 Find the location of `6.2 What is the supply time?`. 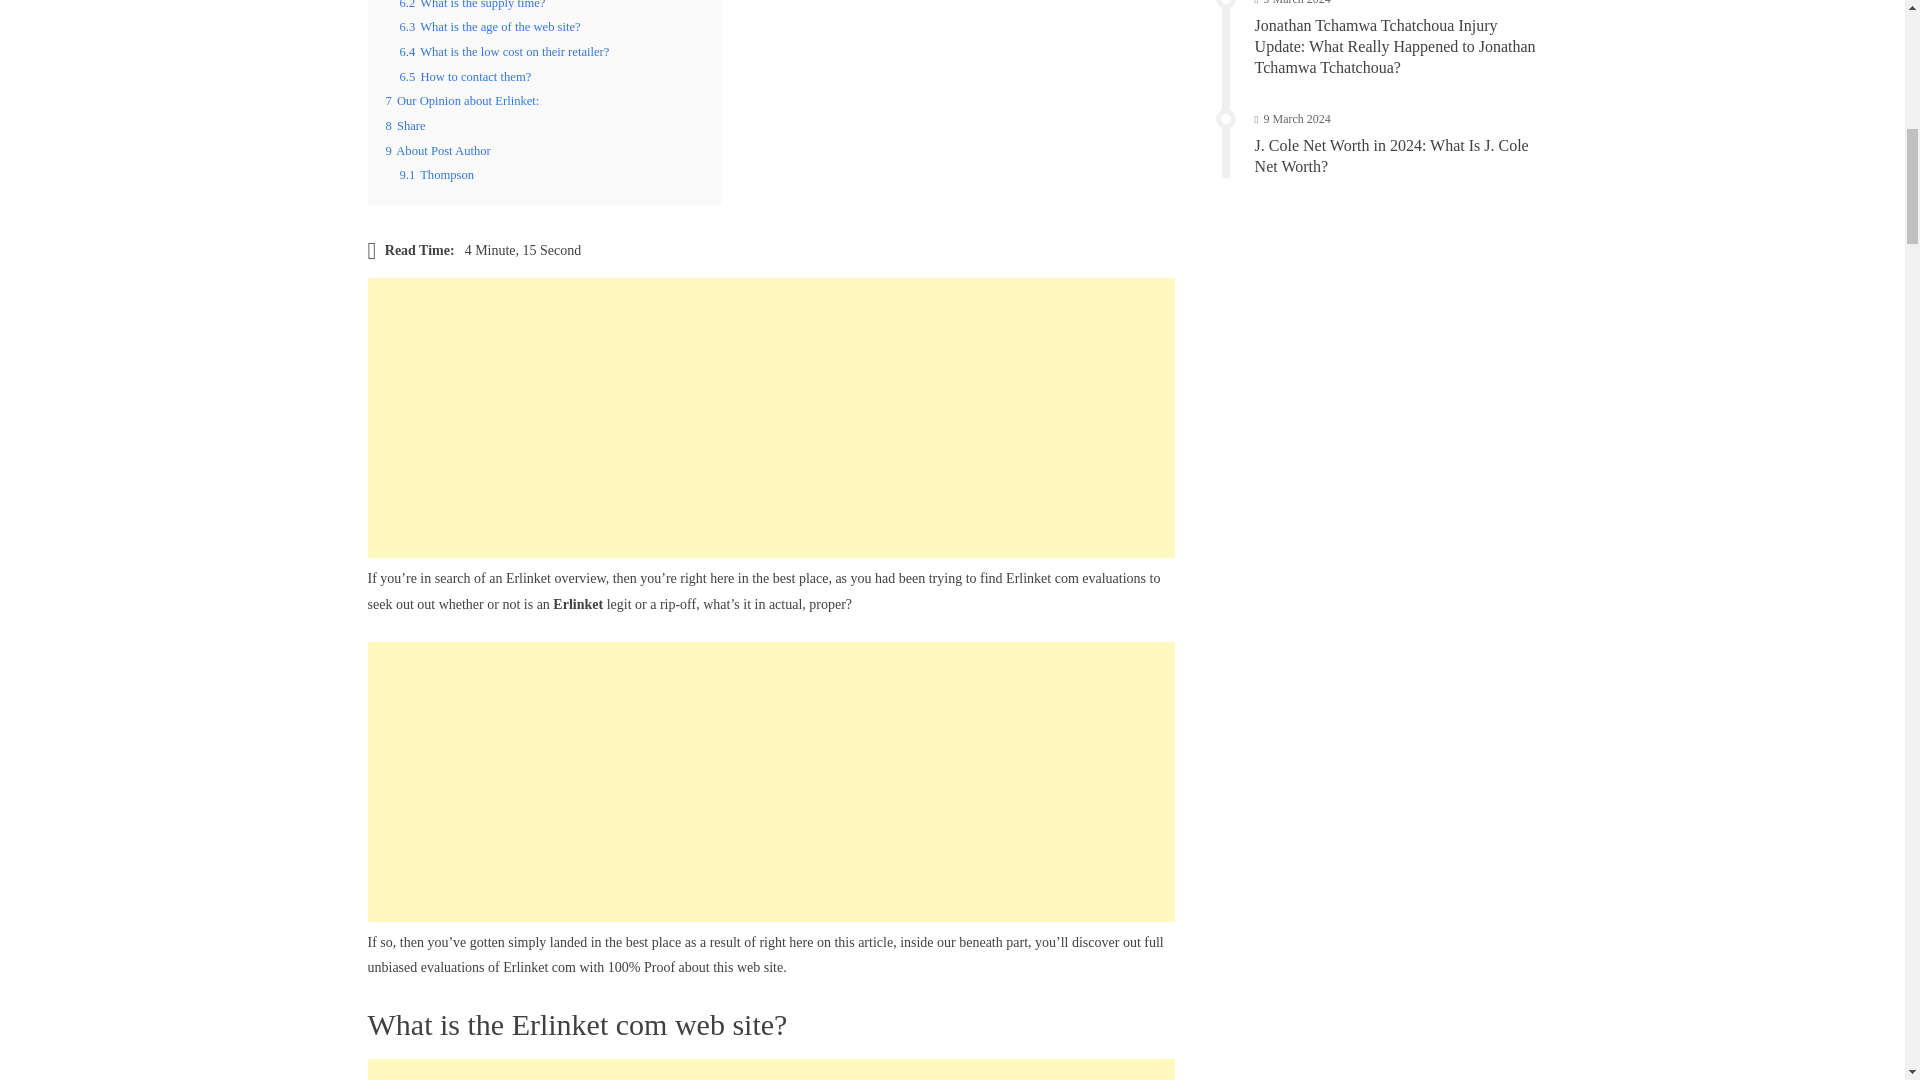

6.2 What is the supply time? is located at coordinates (472, 4).